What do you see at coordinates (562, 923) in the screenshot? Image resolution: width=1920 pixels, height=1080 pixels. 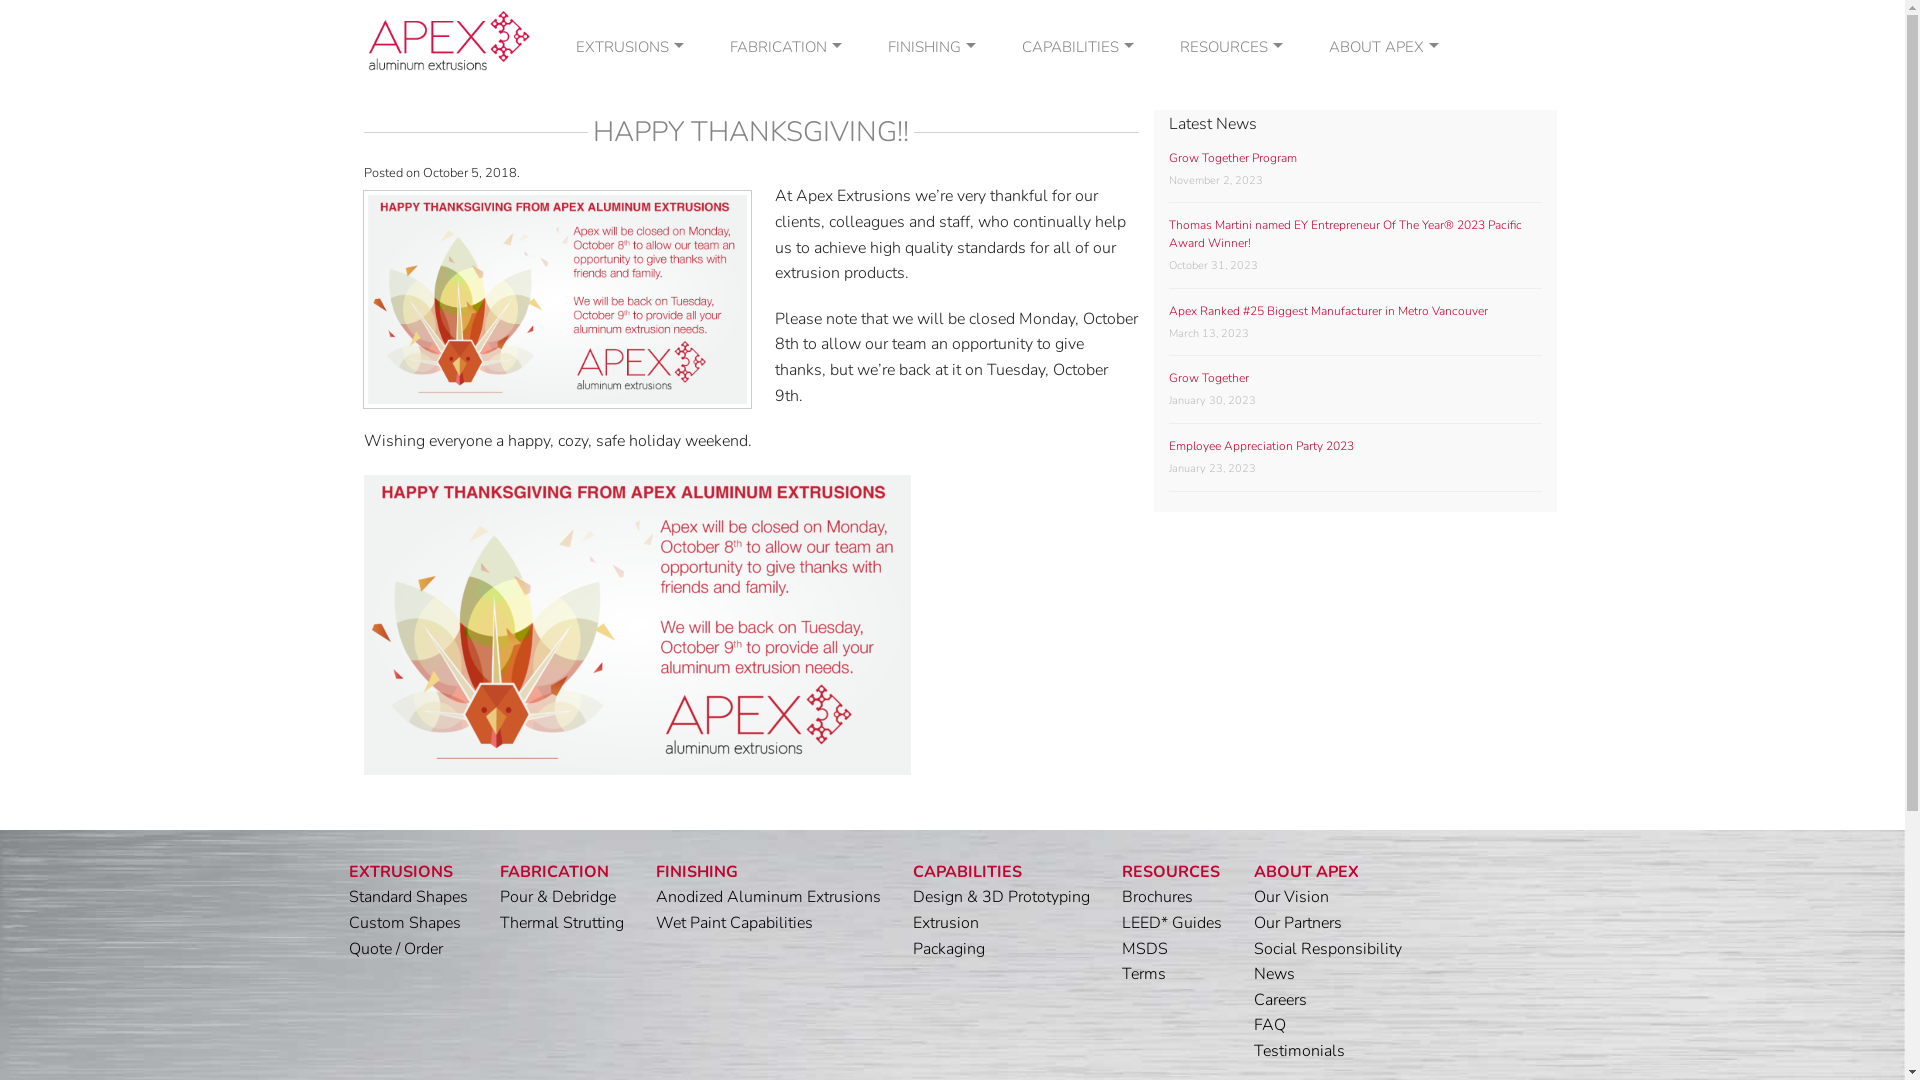 I see `Thermal Strutting` at bounding box center [562, 923].